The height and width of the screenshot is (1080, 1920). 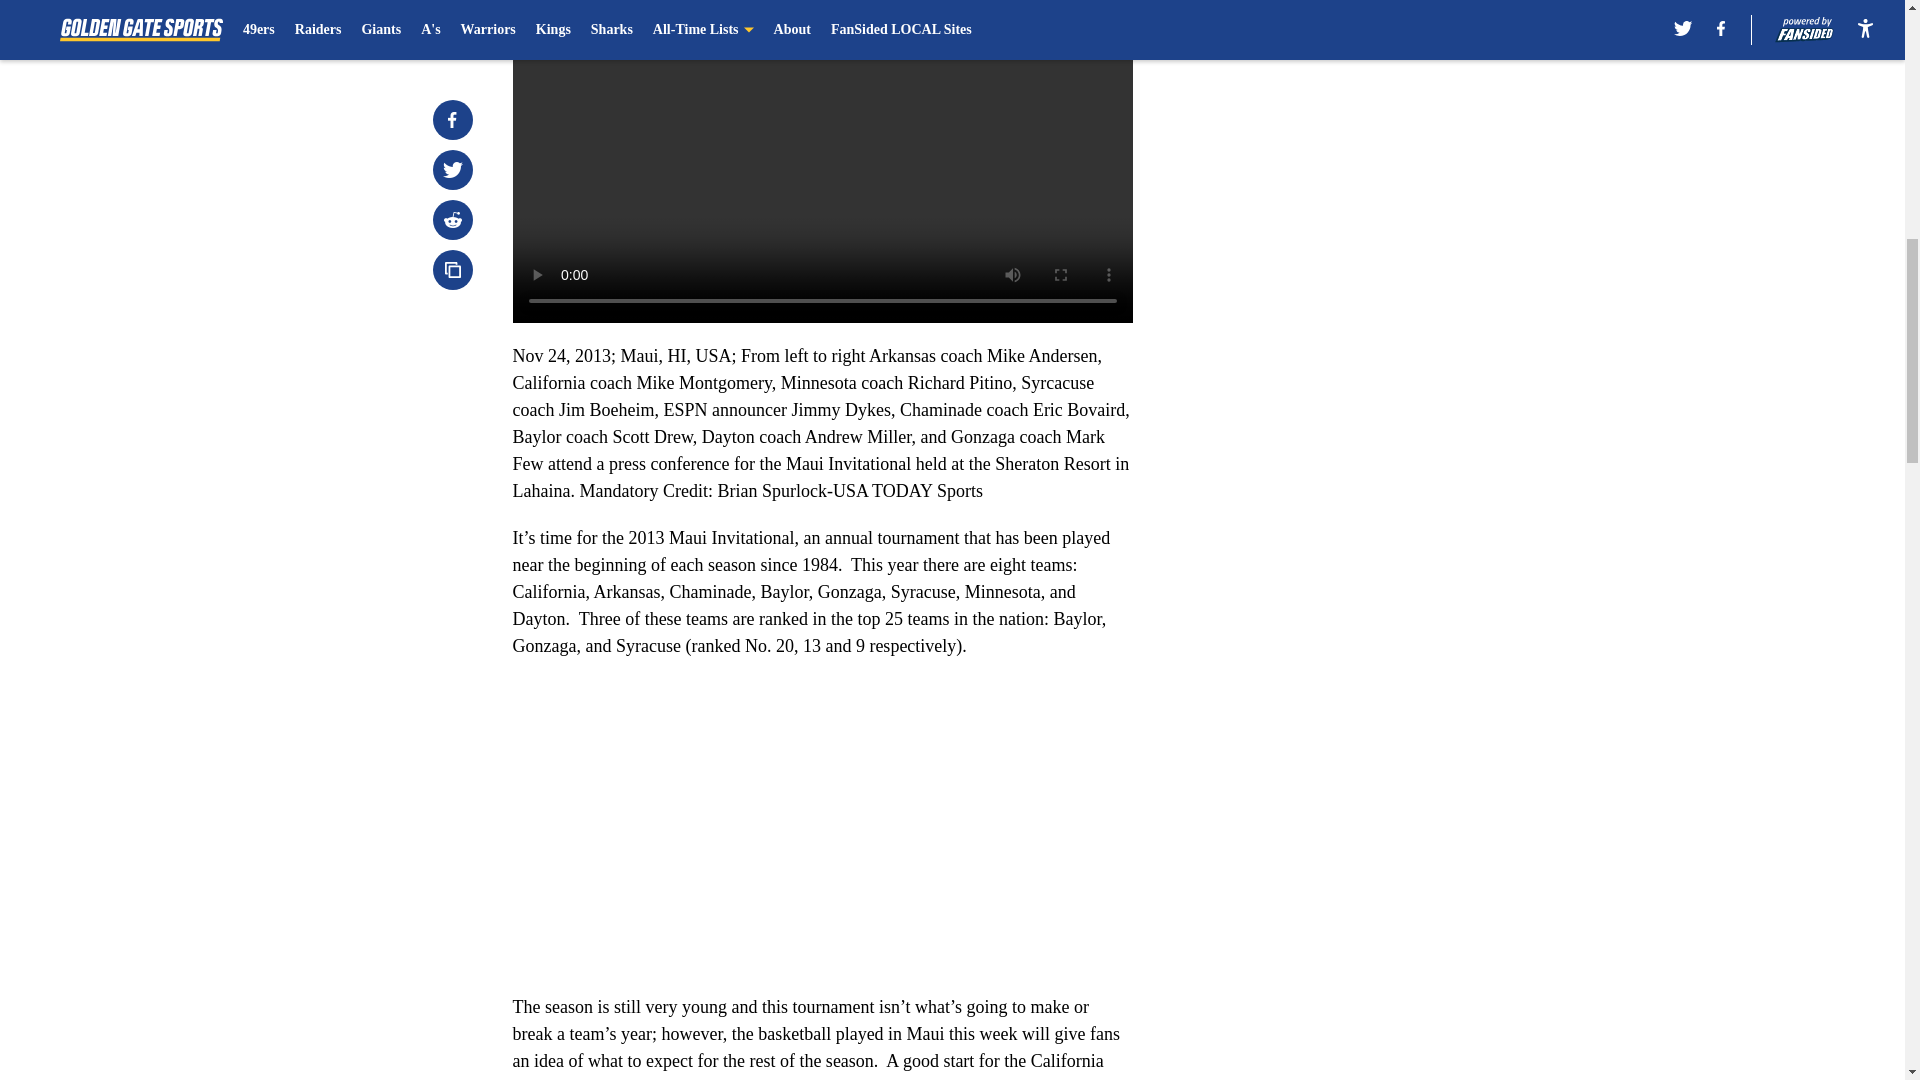 I want to click on 3rd party ad content, so click(x=1382, y=112).